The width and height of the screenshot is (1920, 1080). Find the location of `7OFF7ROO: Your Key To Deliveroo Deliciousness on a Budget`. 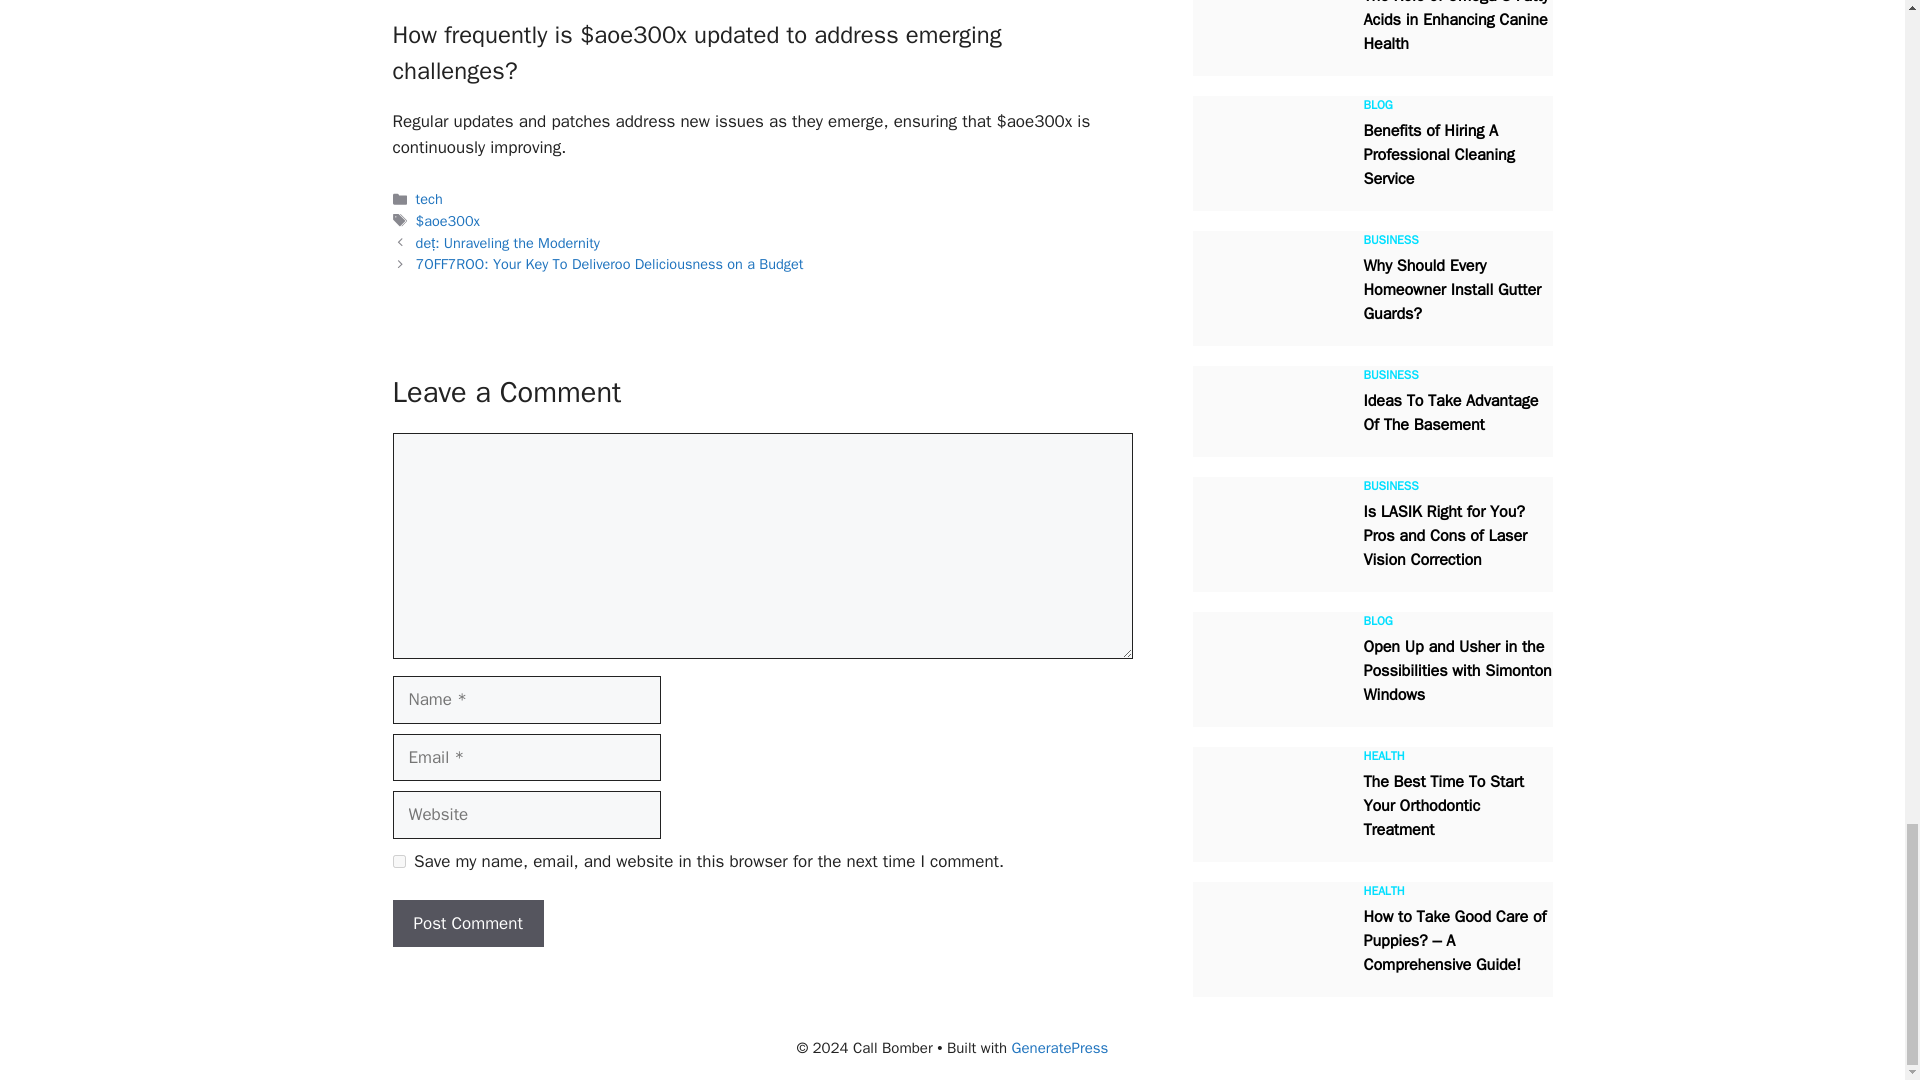

7OFF7ROO: Your Key To Deliveroo Deliciousness on a Budget is located at coordinates (610, 264).